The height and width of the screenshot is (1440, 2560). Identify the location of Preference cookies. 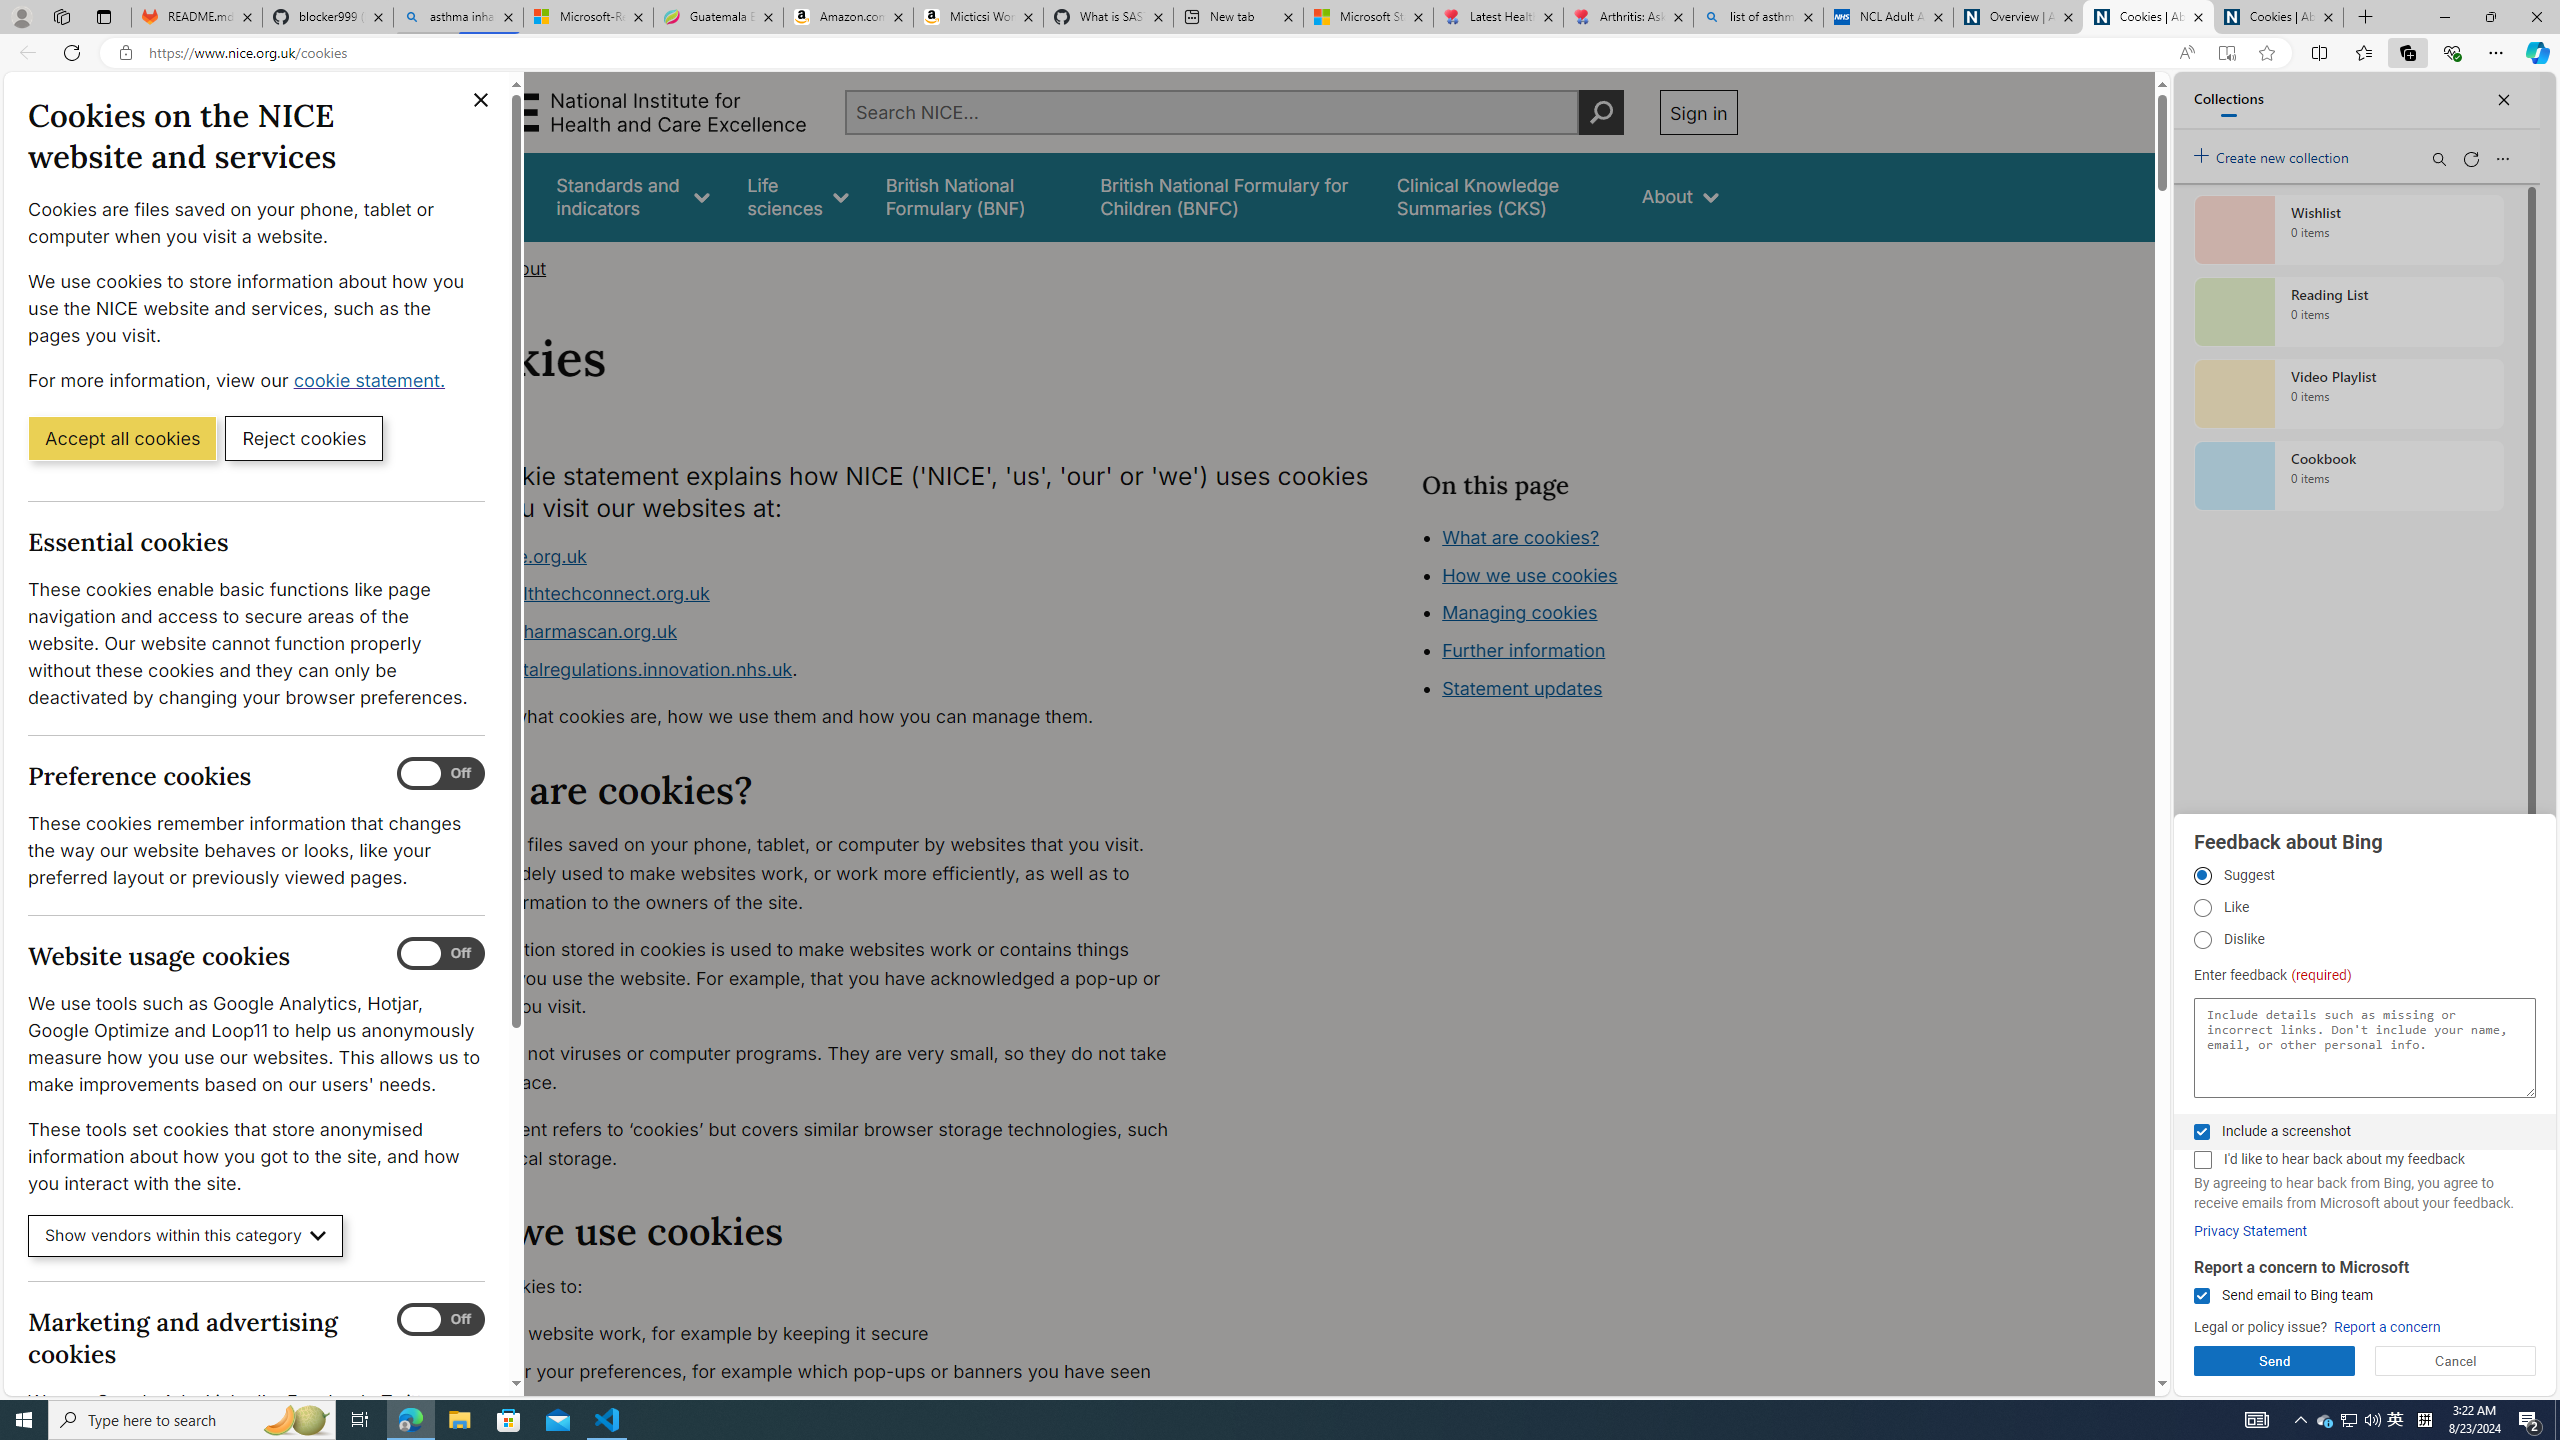
(441, 774).